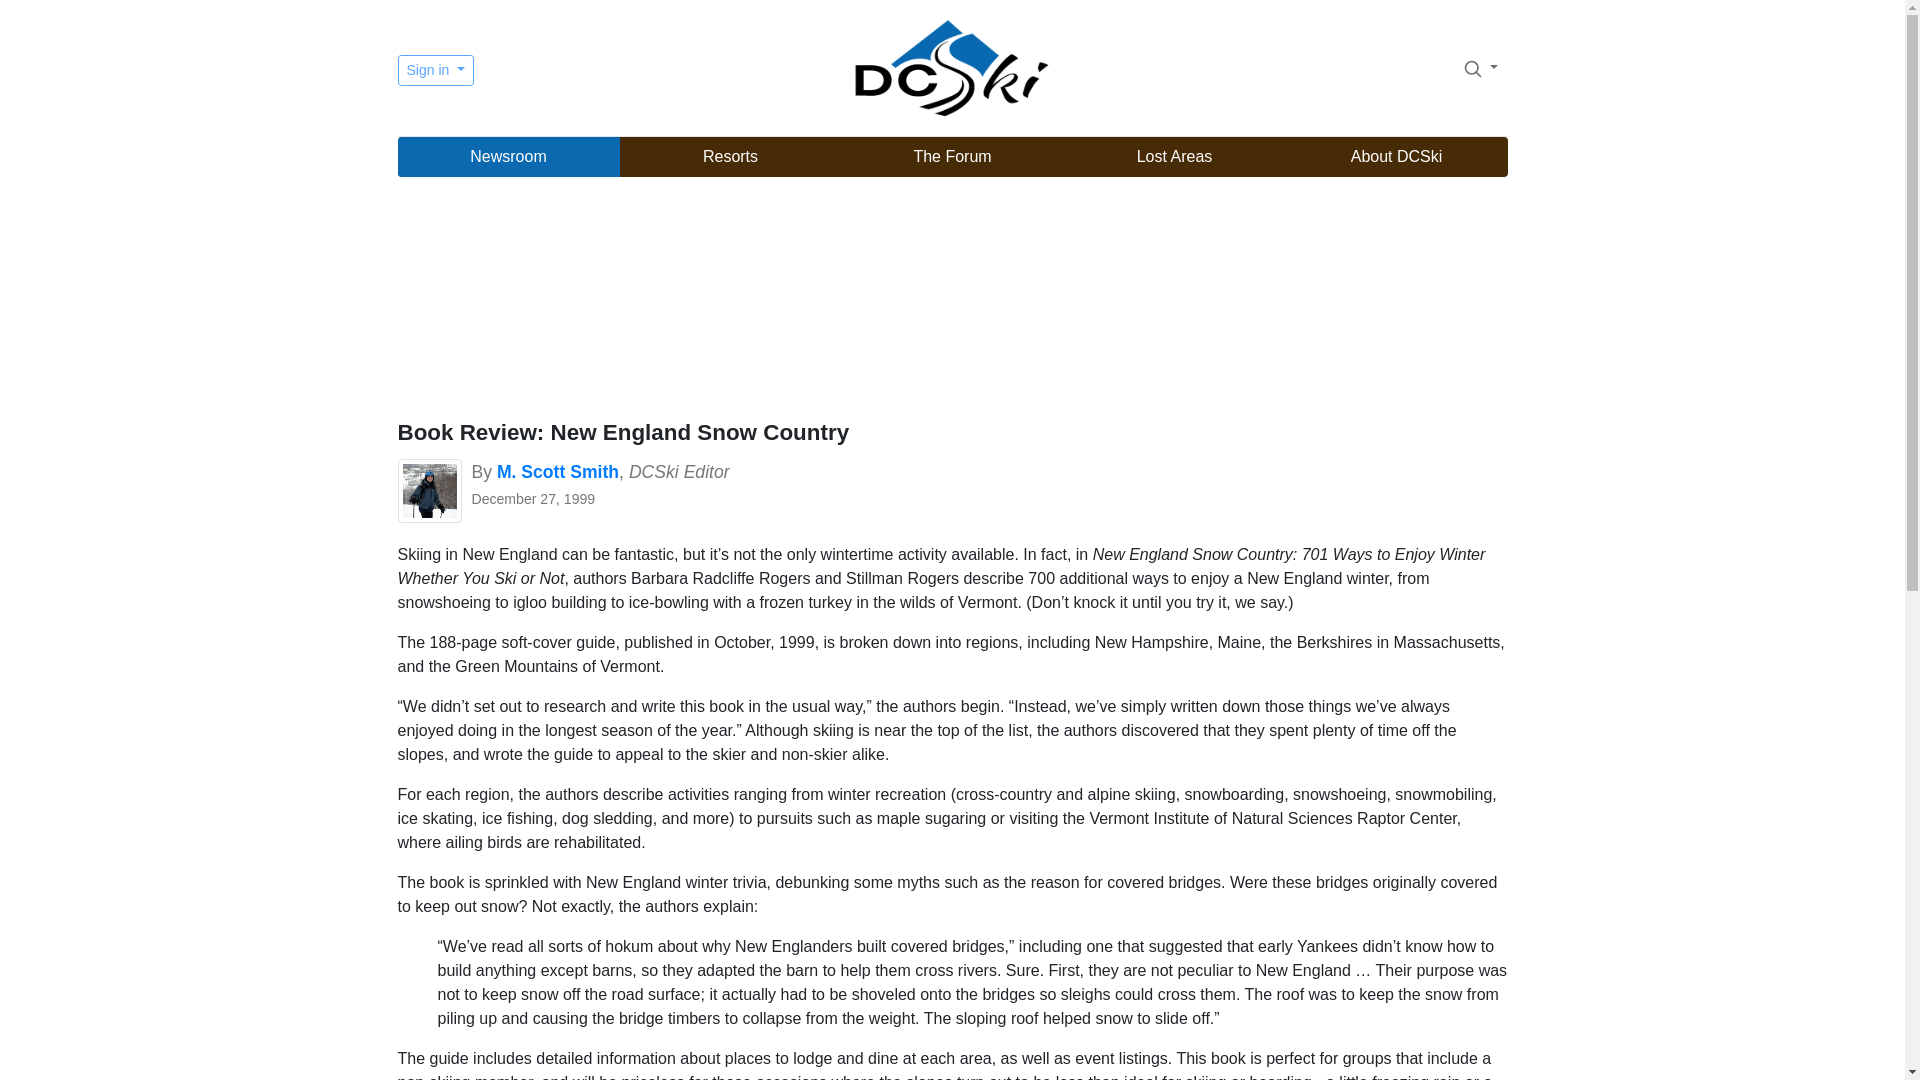  Describe the element at coordinates (1480, 67) in the screenshot. I see `Search` at that location.